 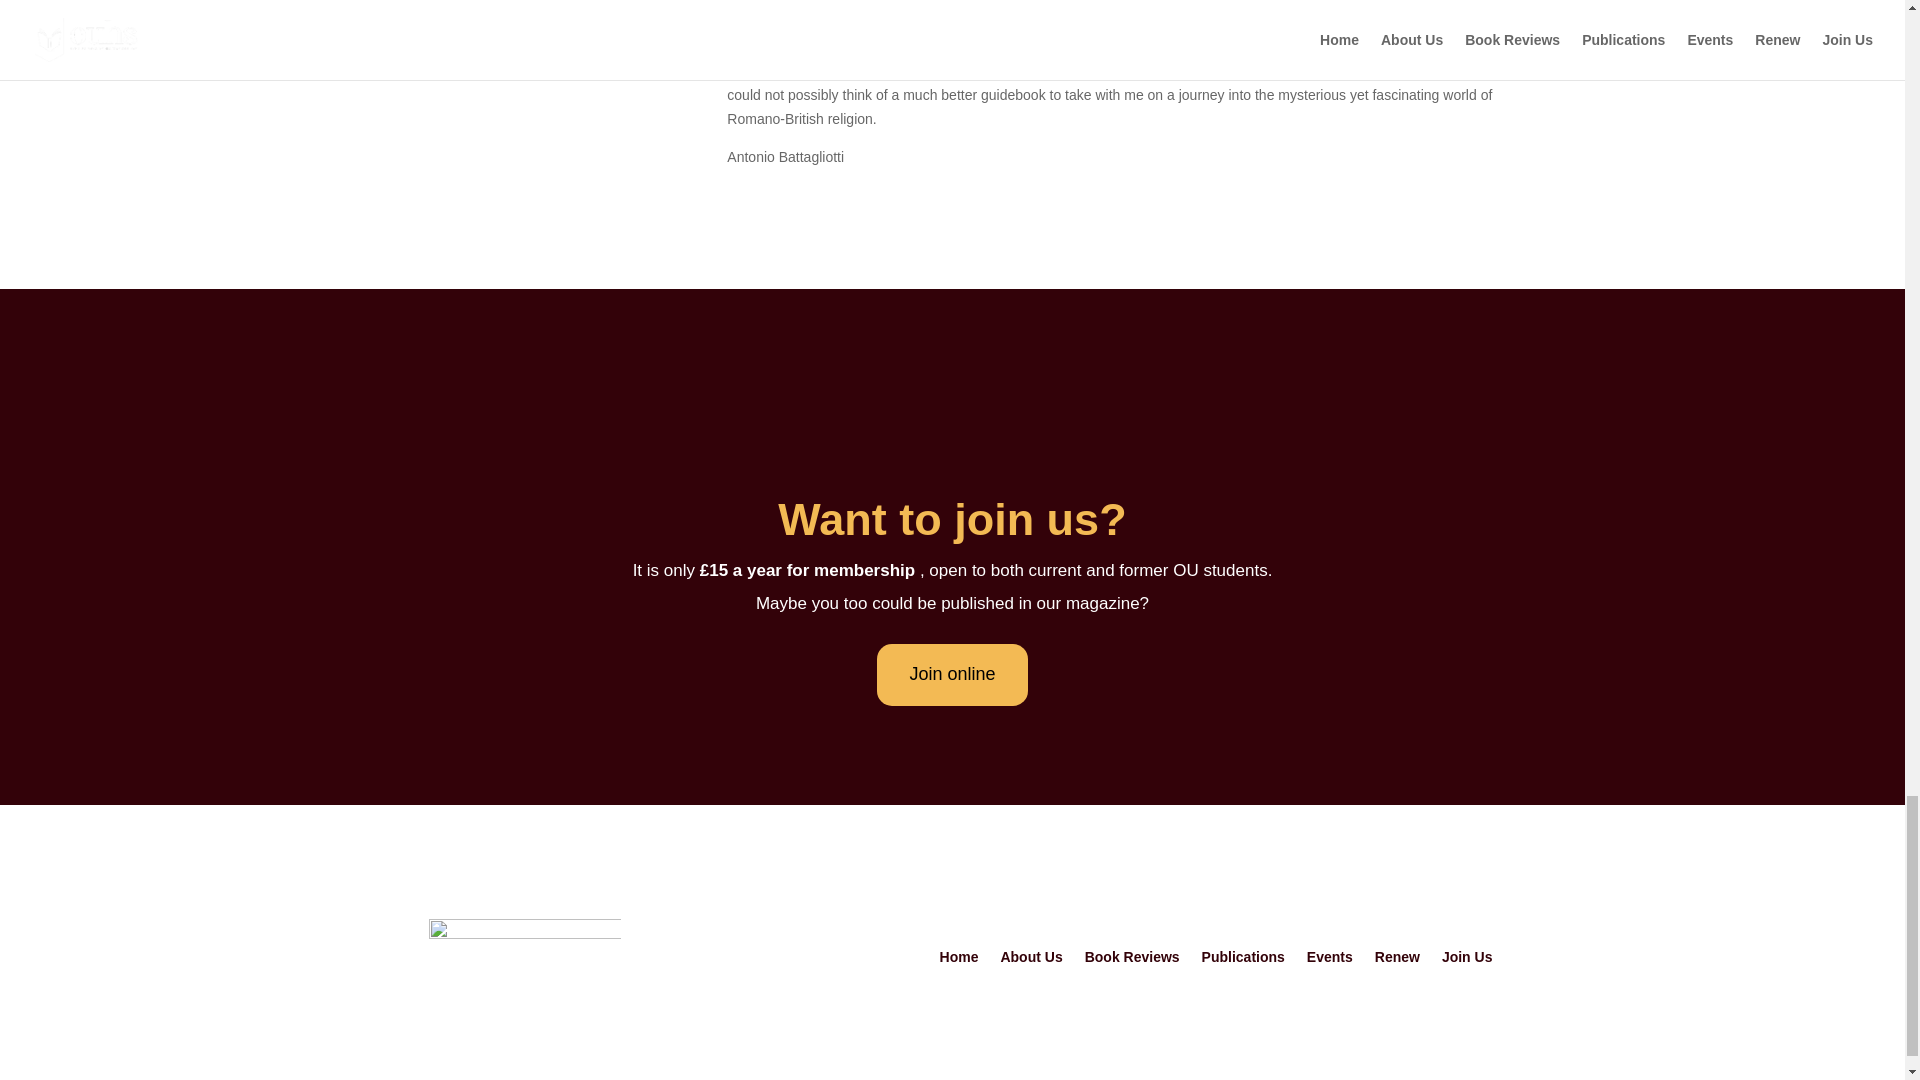 I want to click on Join online, so click(x=952, y=675).